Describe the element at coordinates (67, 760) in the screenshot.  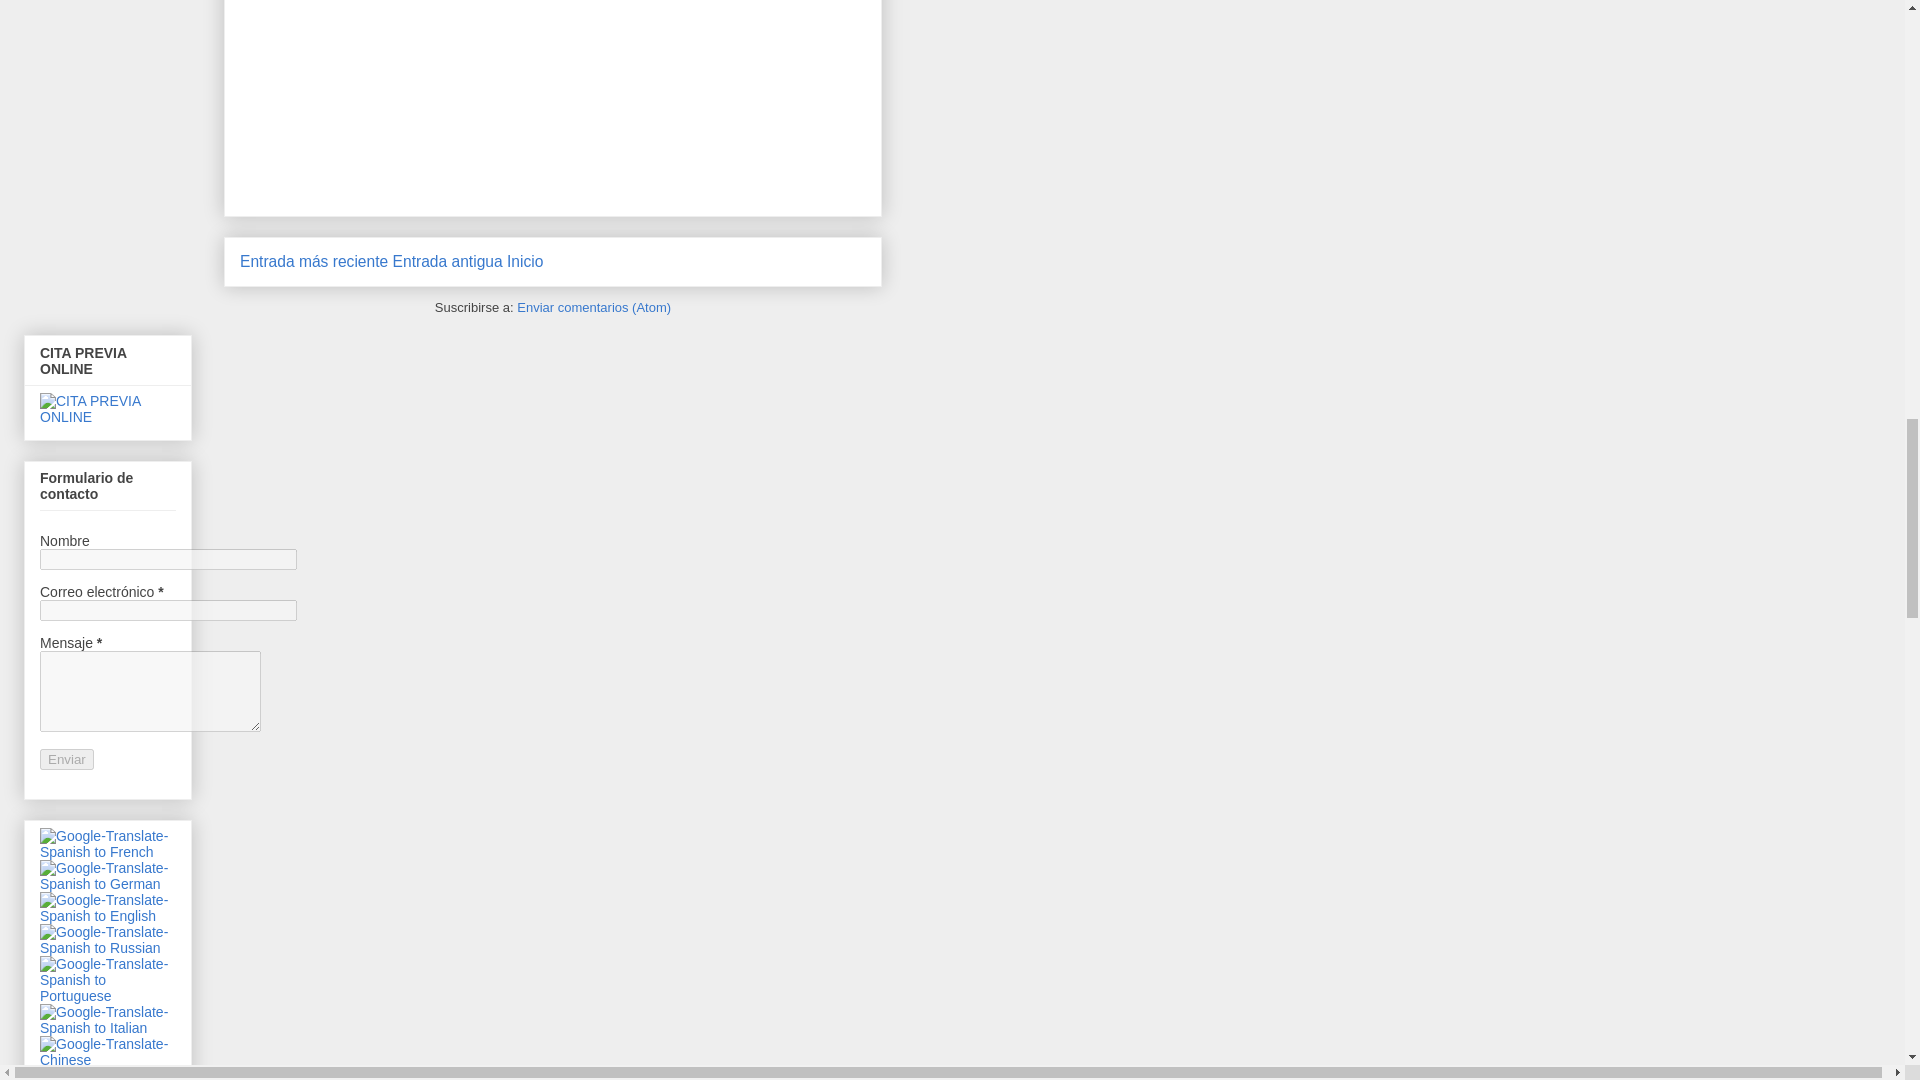
I see `Enviar` at that location.